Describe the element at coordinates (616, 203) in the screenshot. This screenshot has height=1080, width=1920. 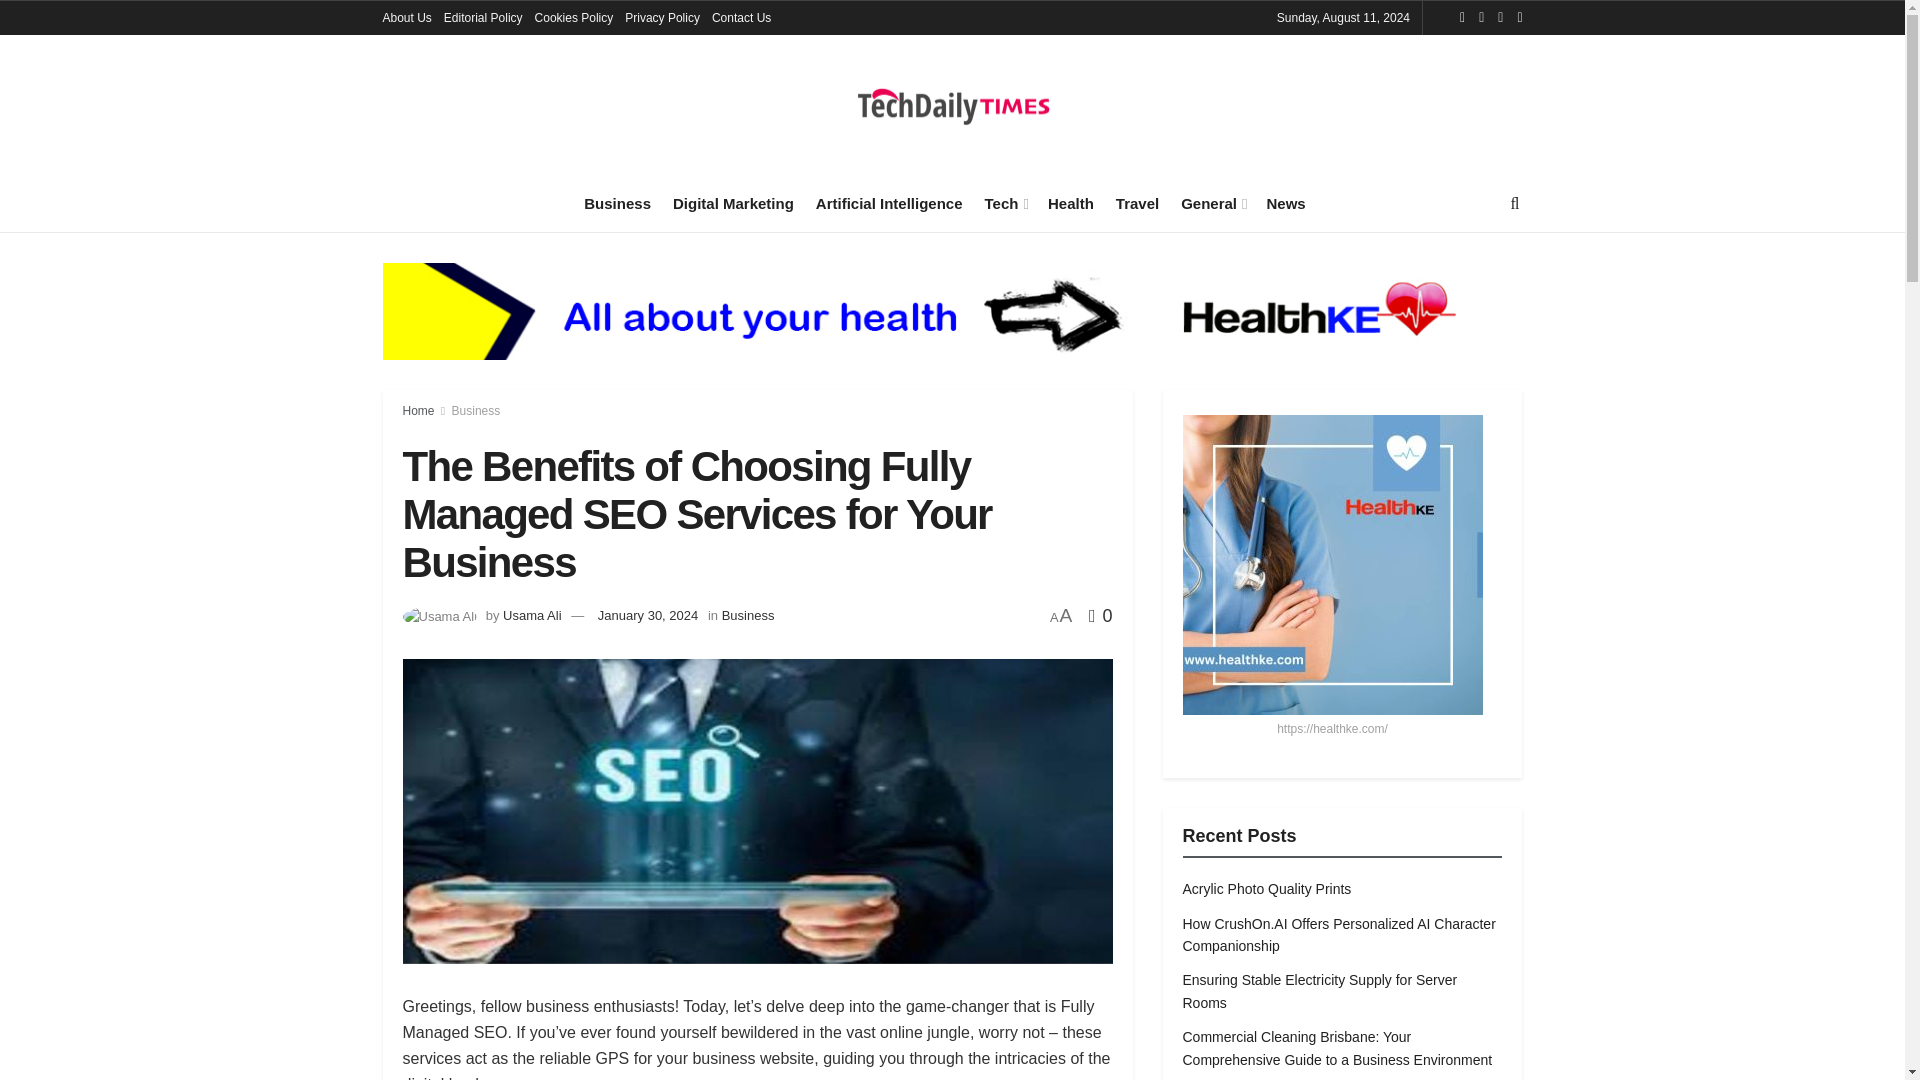
I see `Business` at that location.